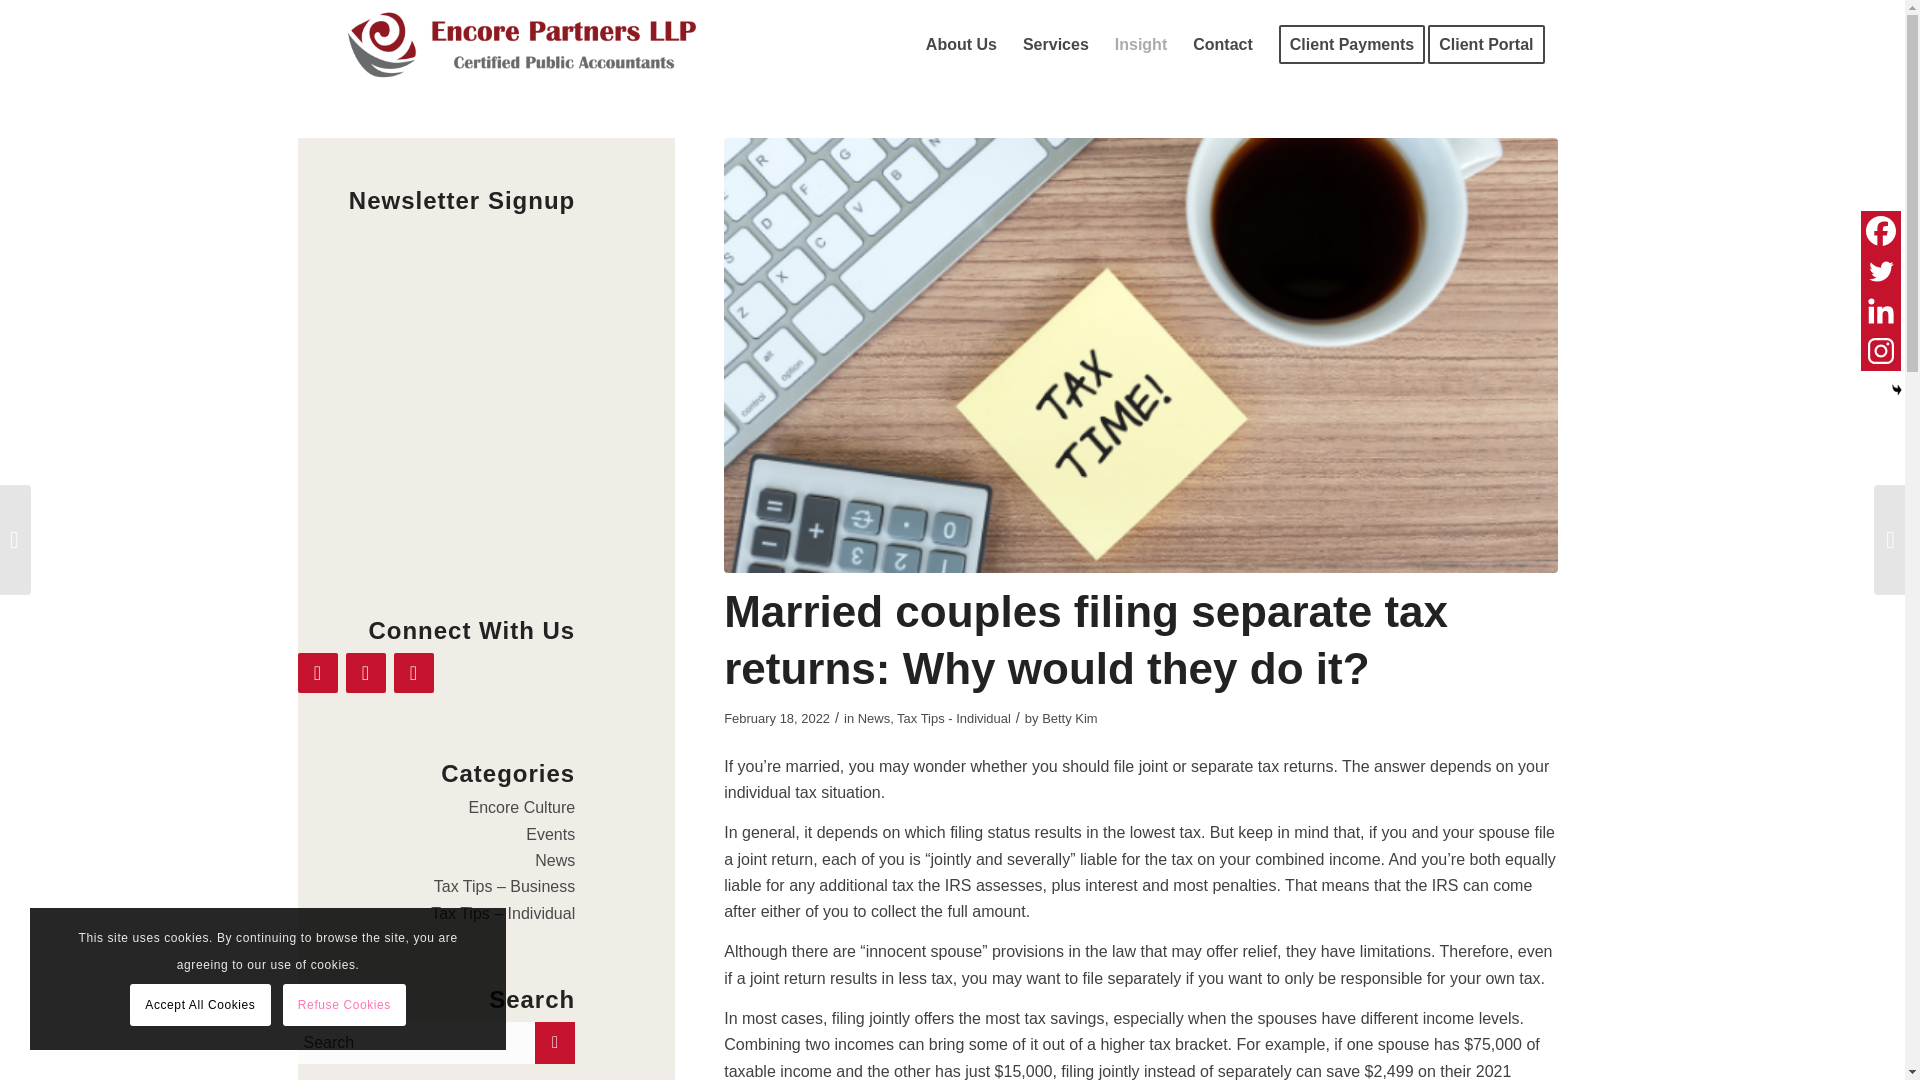  Describe the element at coordinates (1069, 718) in the screenshot. I see `Posts by Betty Kim` at that location.